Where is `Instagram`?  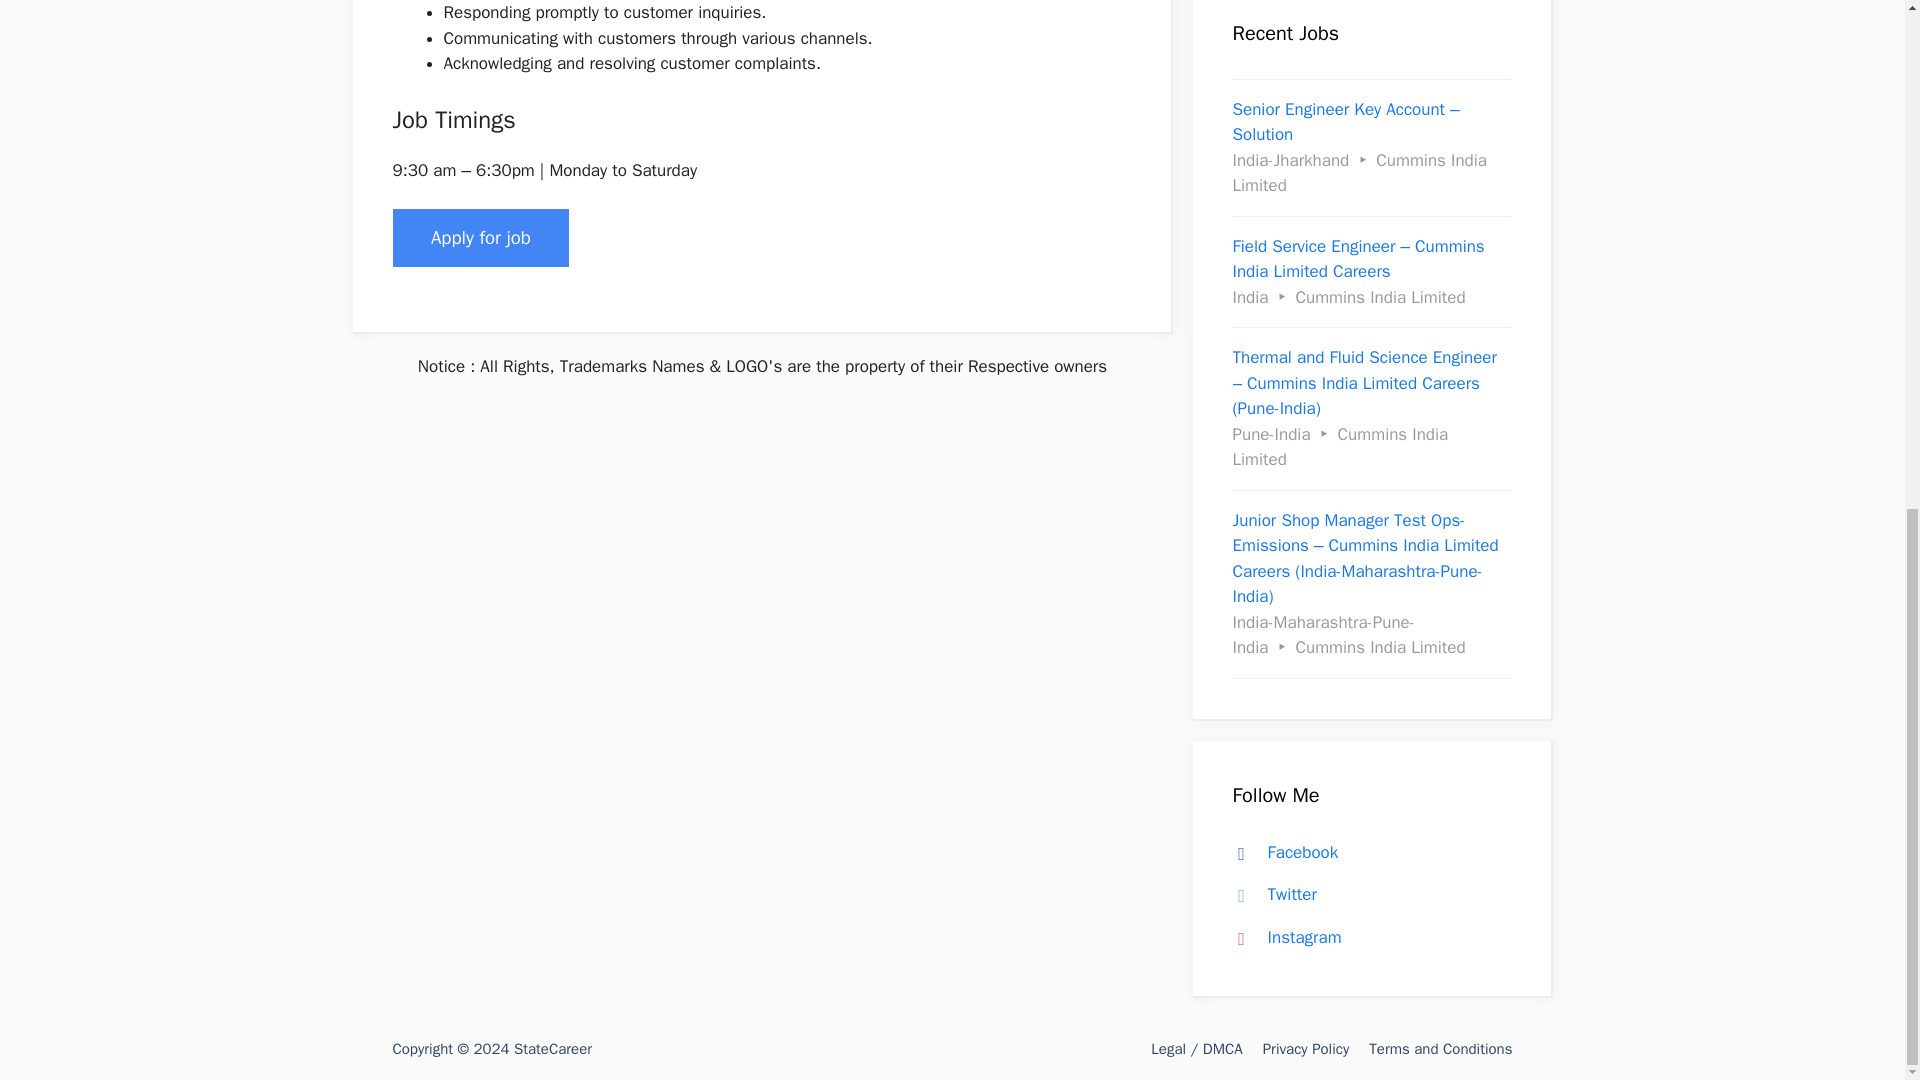
Instagram is located at coordinates (1282, 937).